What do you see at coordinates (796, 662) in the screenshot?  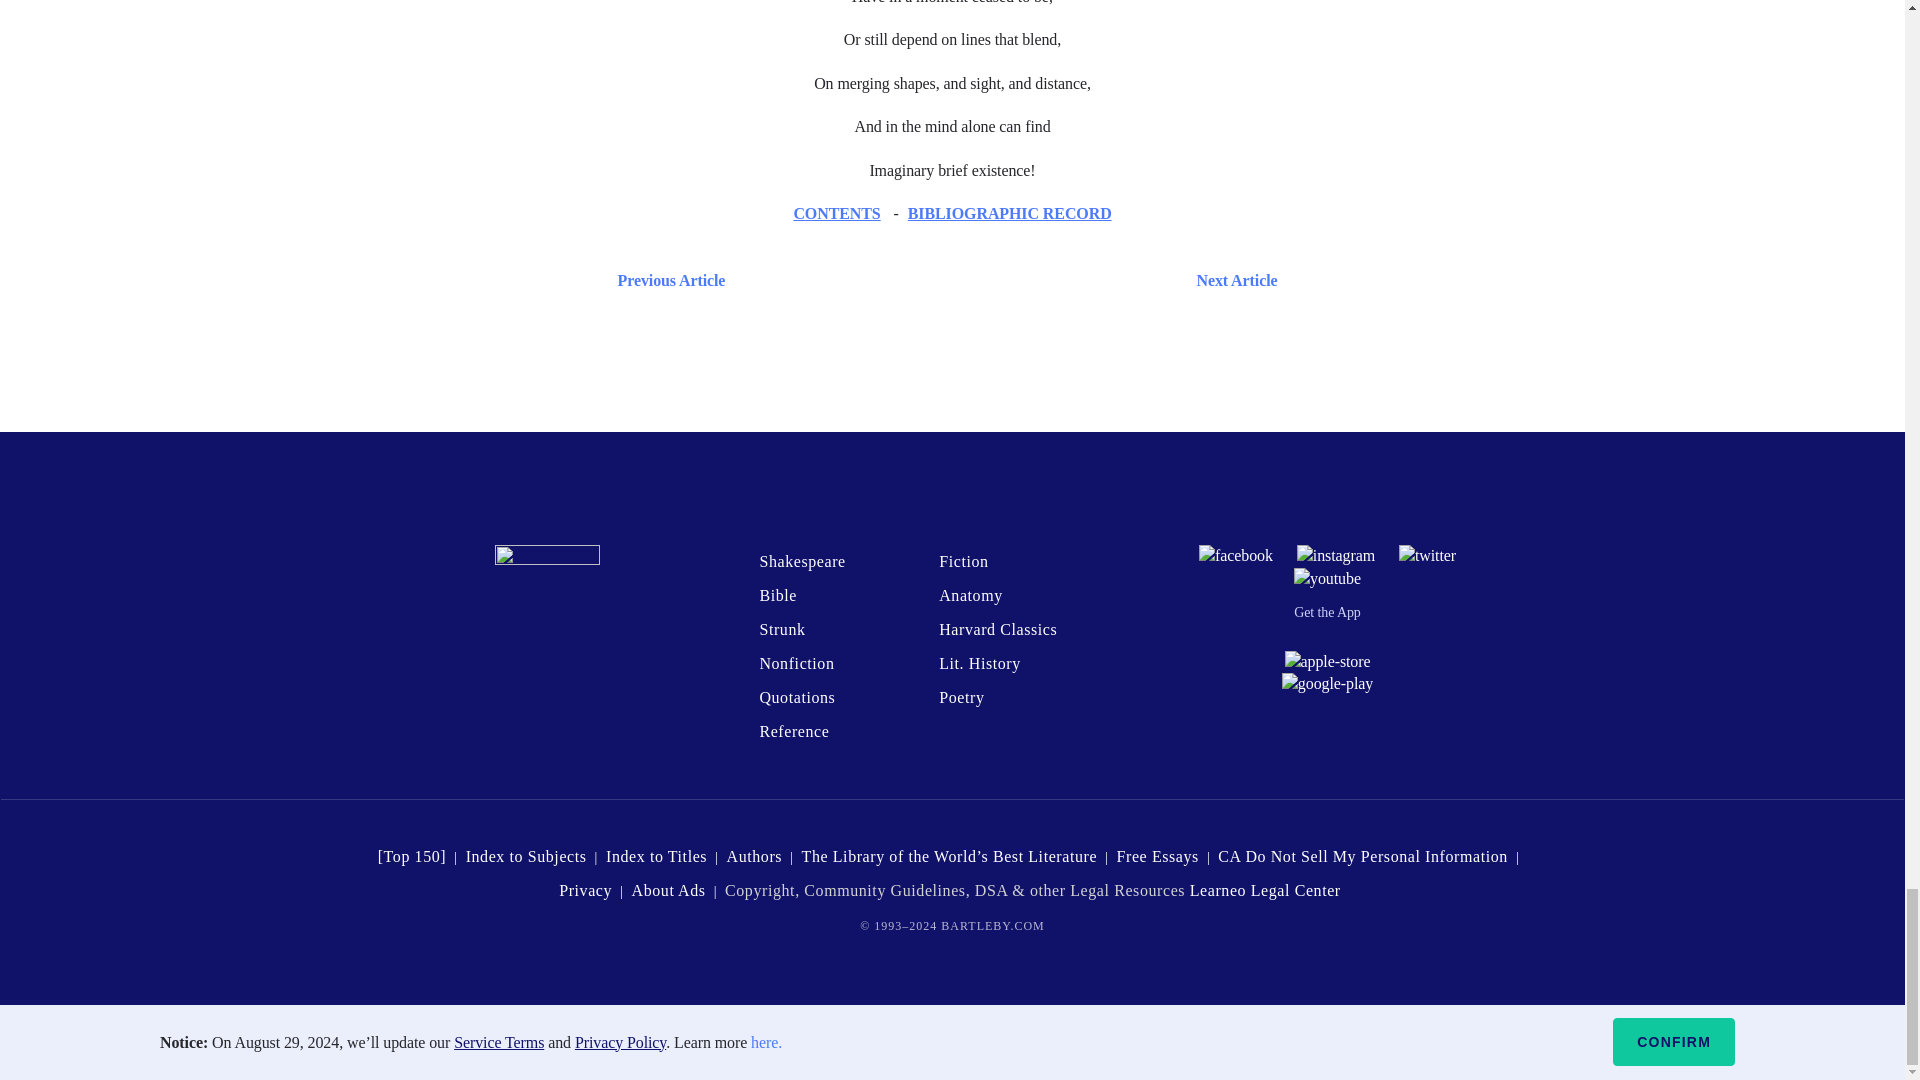 I see `Nonfiction` at bounding box center [796, 662].